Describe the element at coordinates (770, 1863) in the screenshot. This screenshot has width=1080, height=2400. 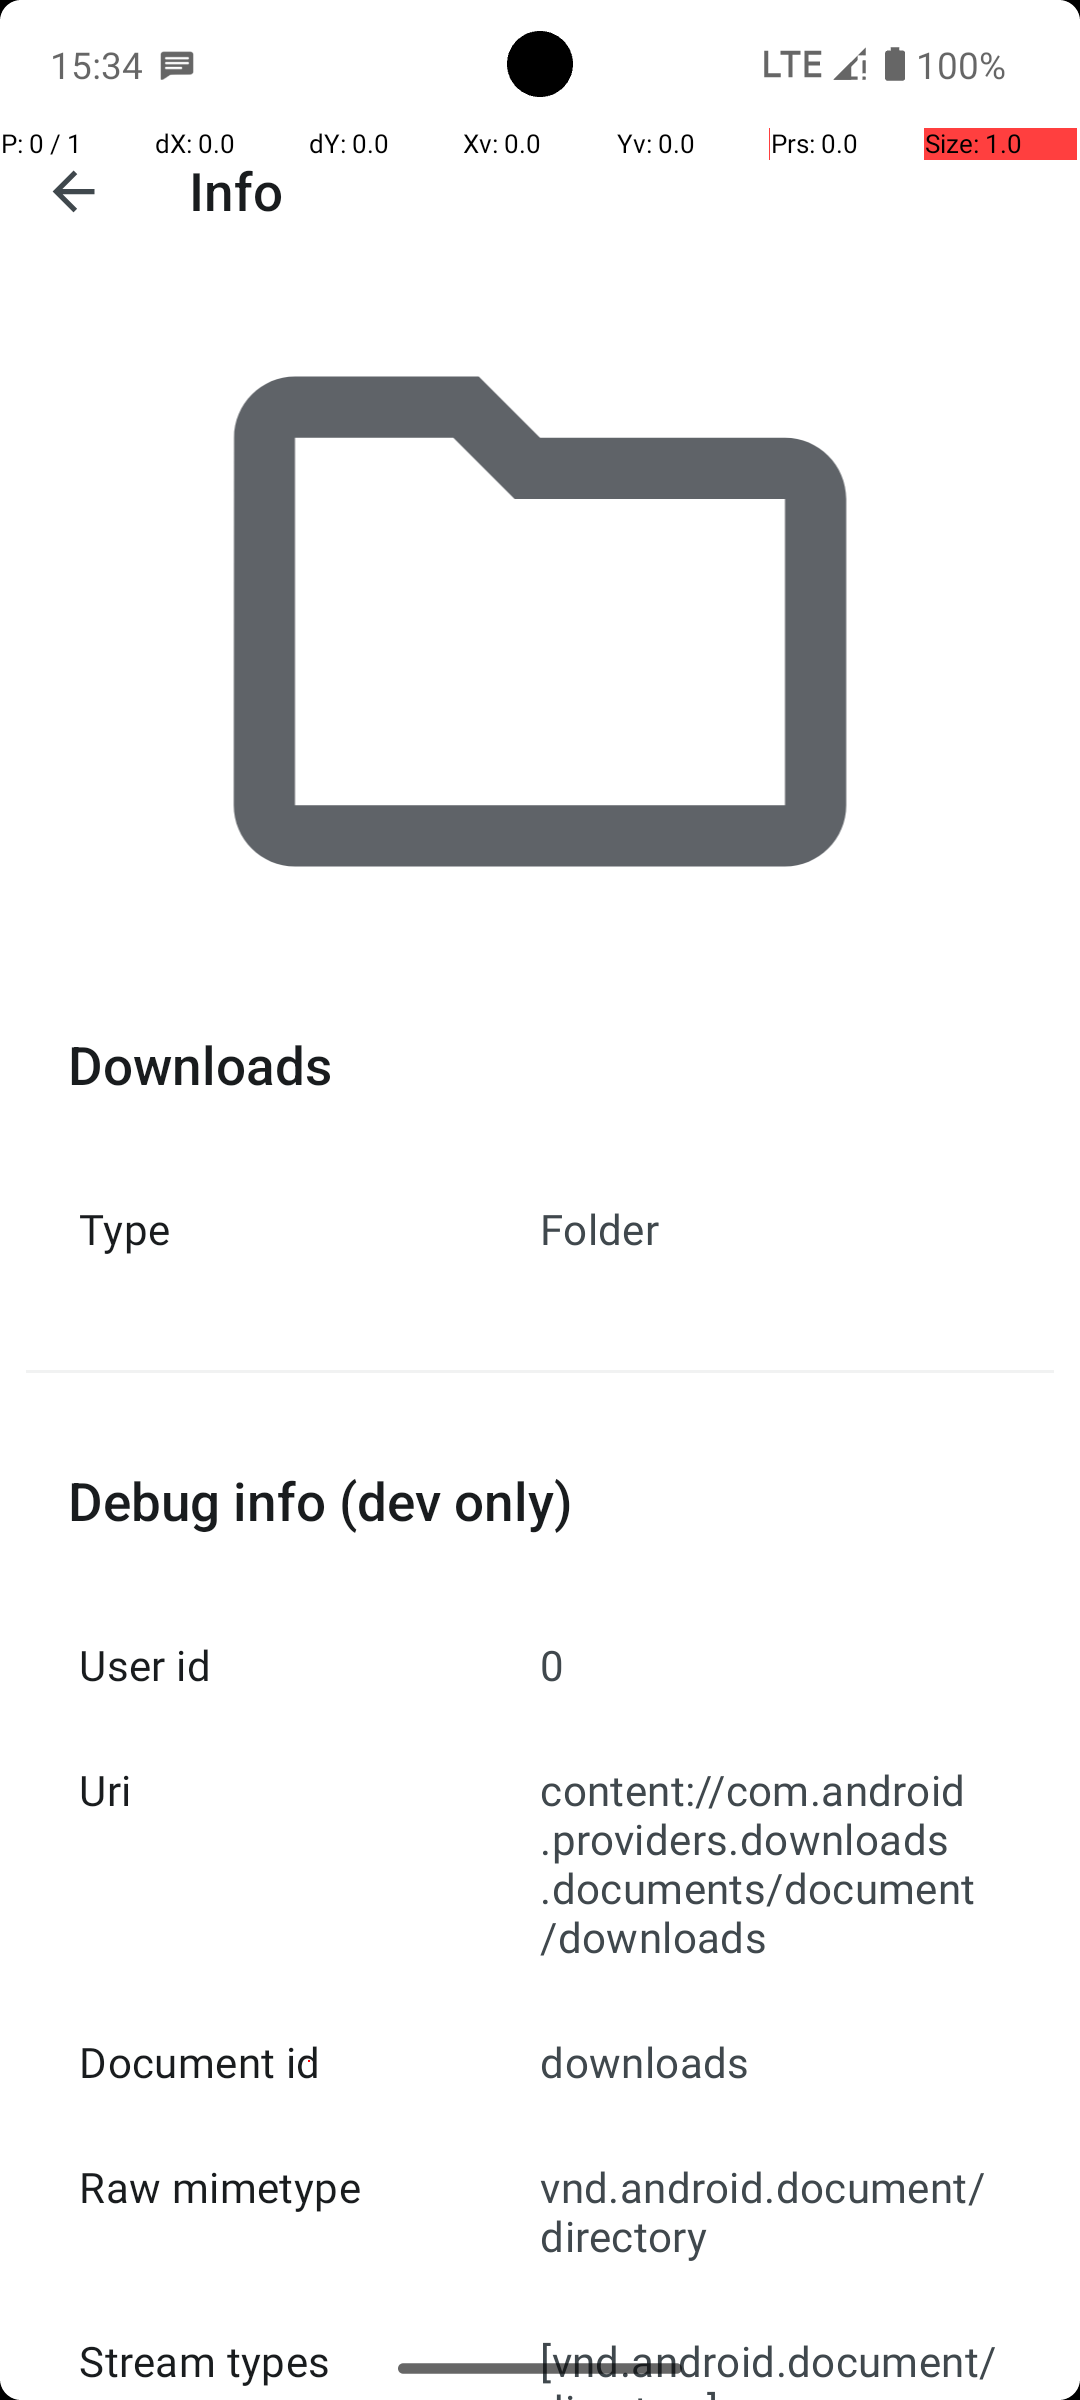
I see `content://com.android.providers.downloads.documents/document/downloads` at that location.